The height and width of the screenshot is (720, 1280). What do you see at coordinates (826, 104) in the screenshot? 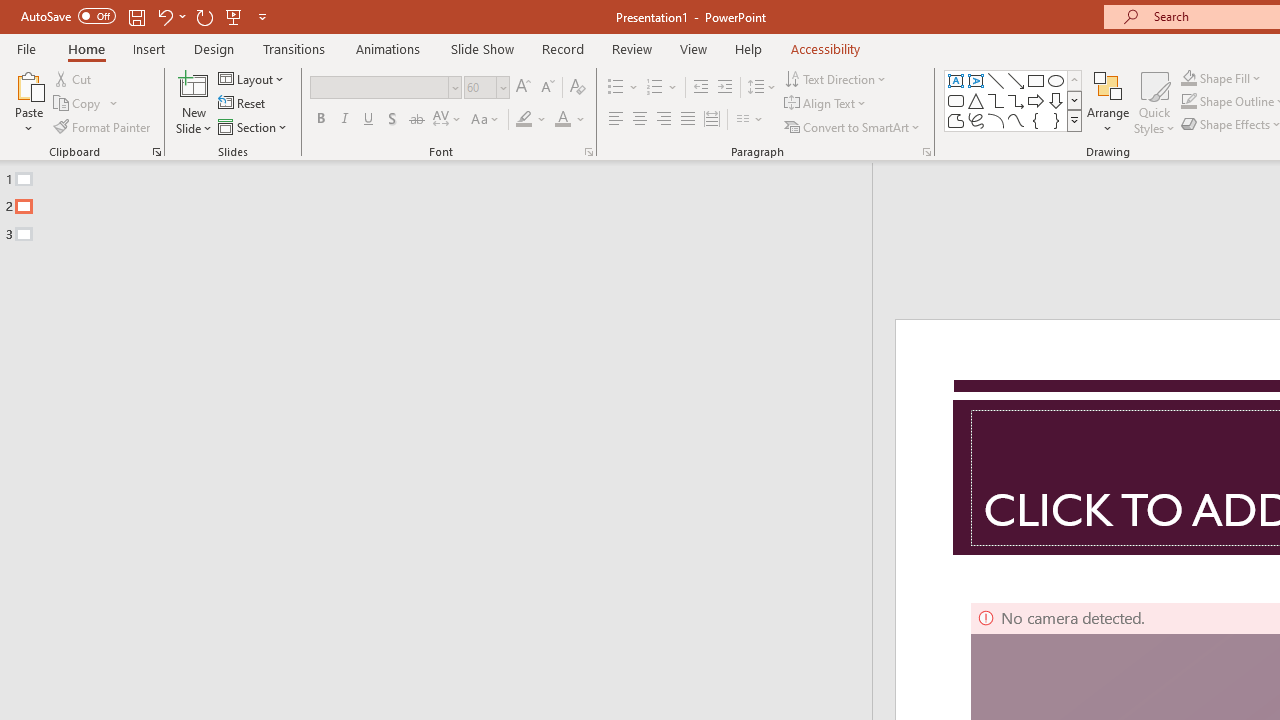
I see `Align Text` at bounding box center [826, 104].